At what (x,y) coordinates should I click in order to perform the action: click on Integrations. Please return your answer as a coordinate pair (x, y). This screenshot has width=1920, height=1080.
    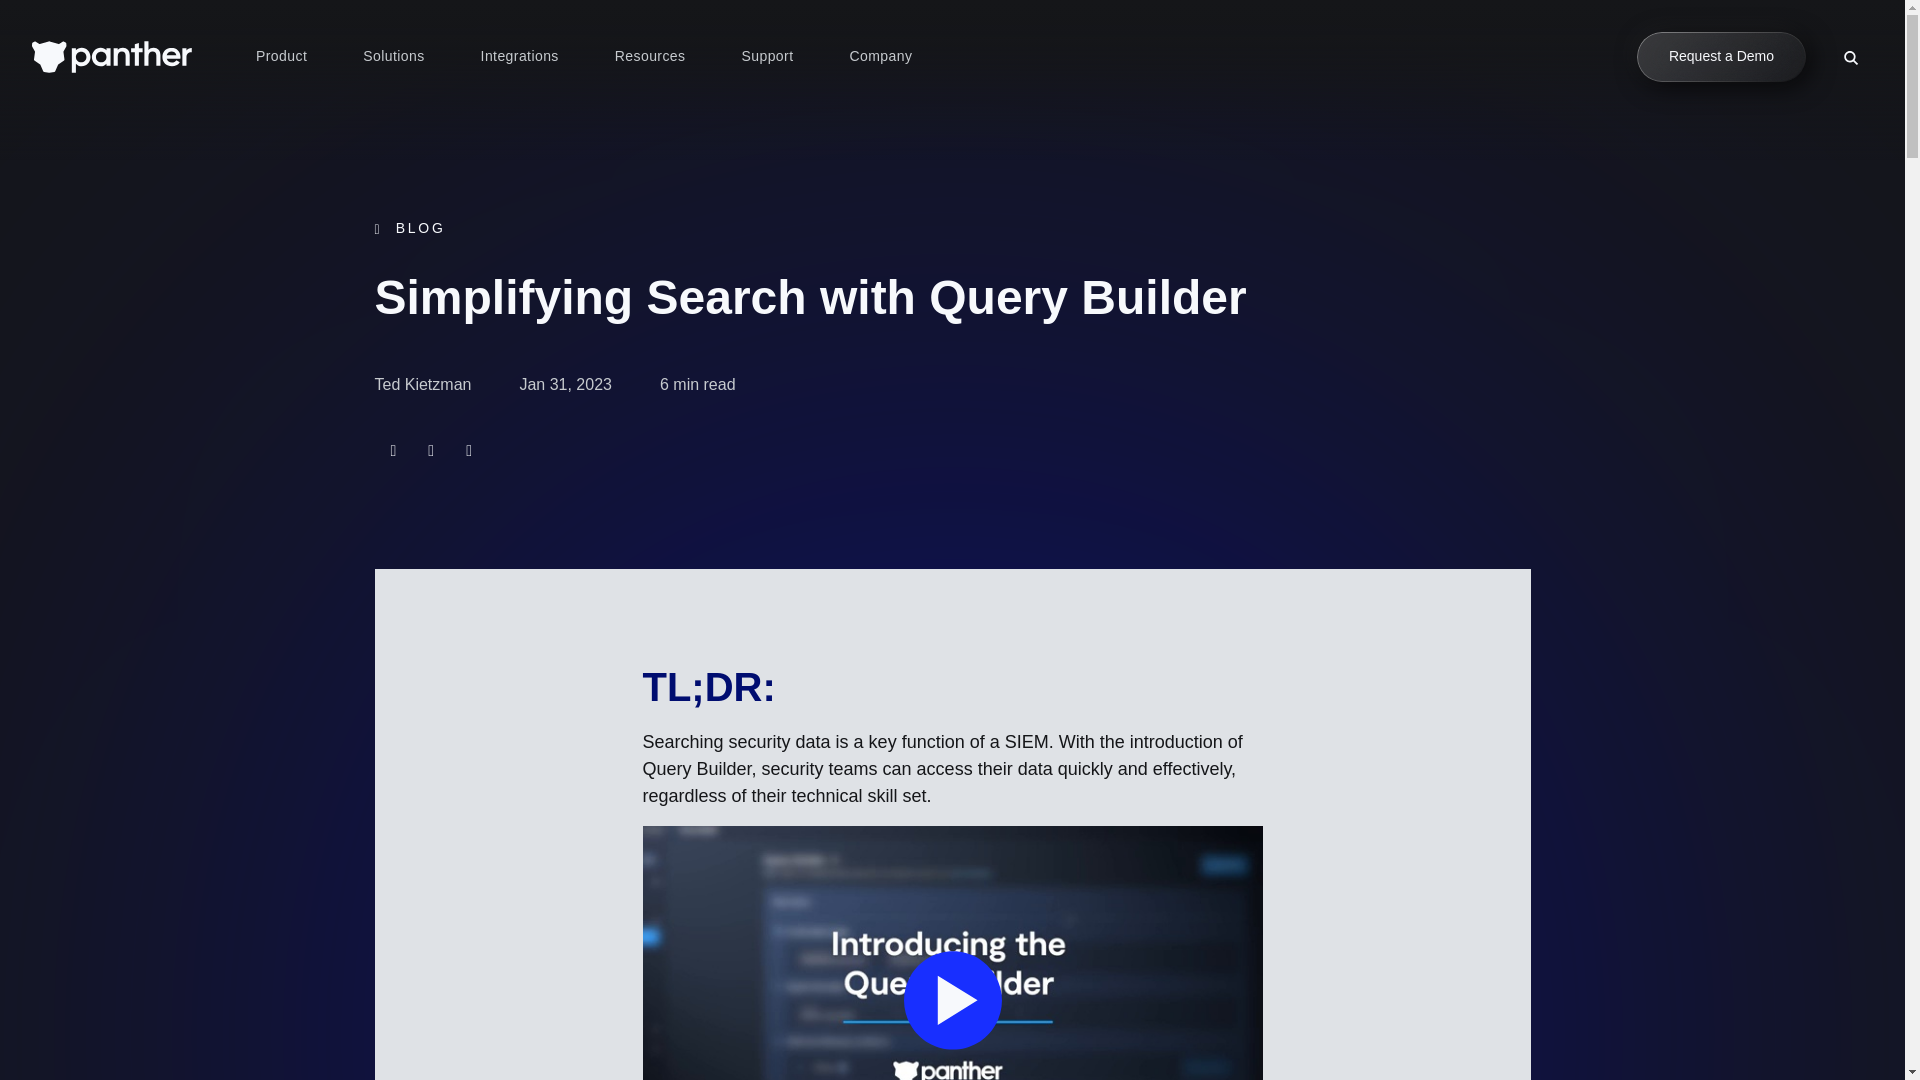
    Looking at the image, I should click on (519, 57).